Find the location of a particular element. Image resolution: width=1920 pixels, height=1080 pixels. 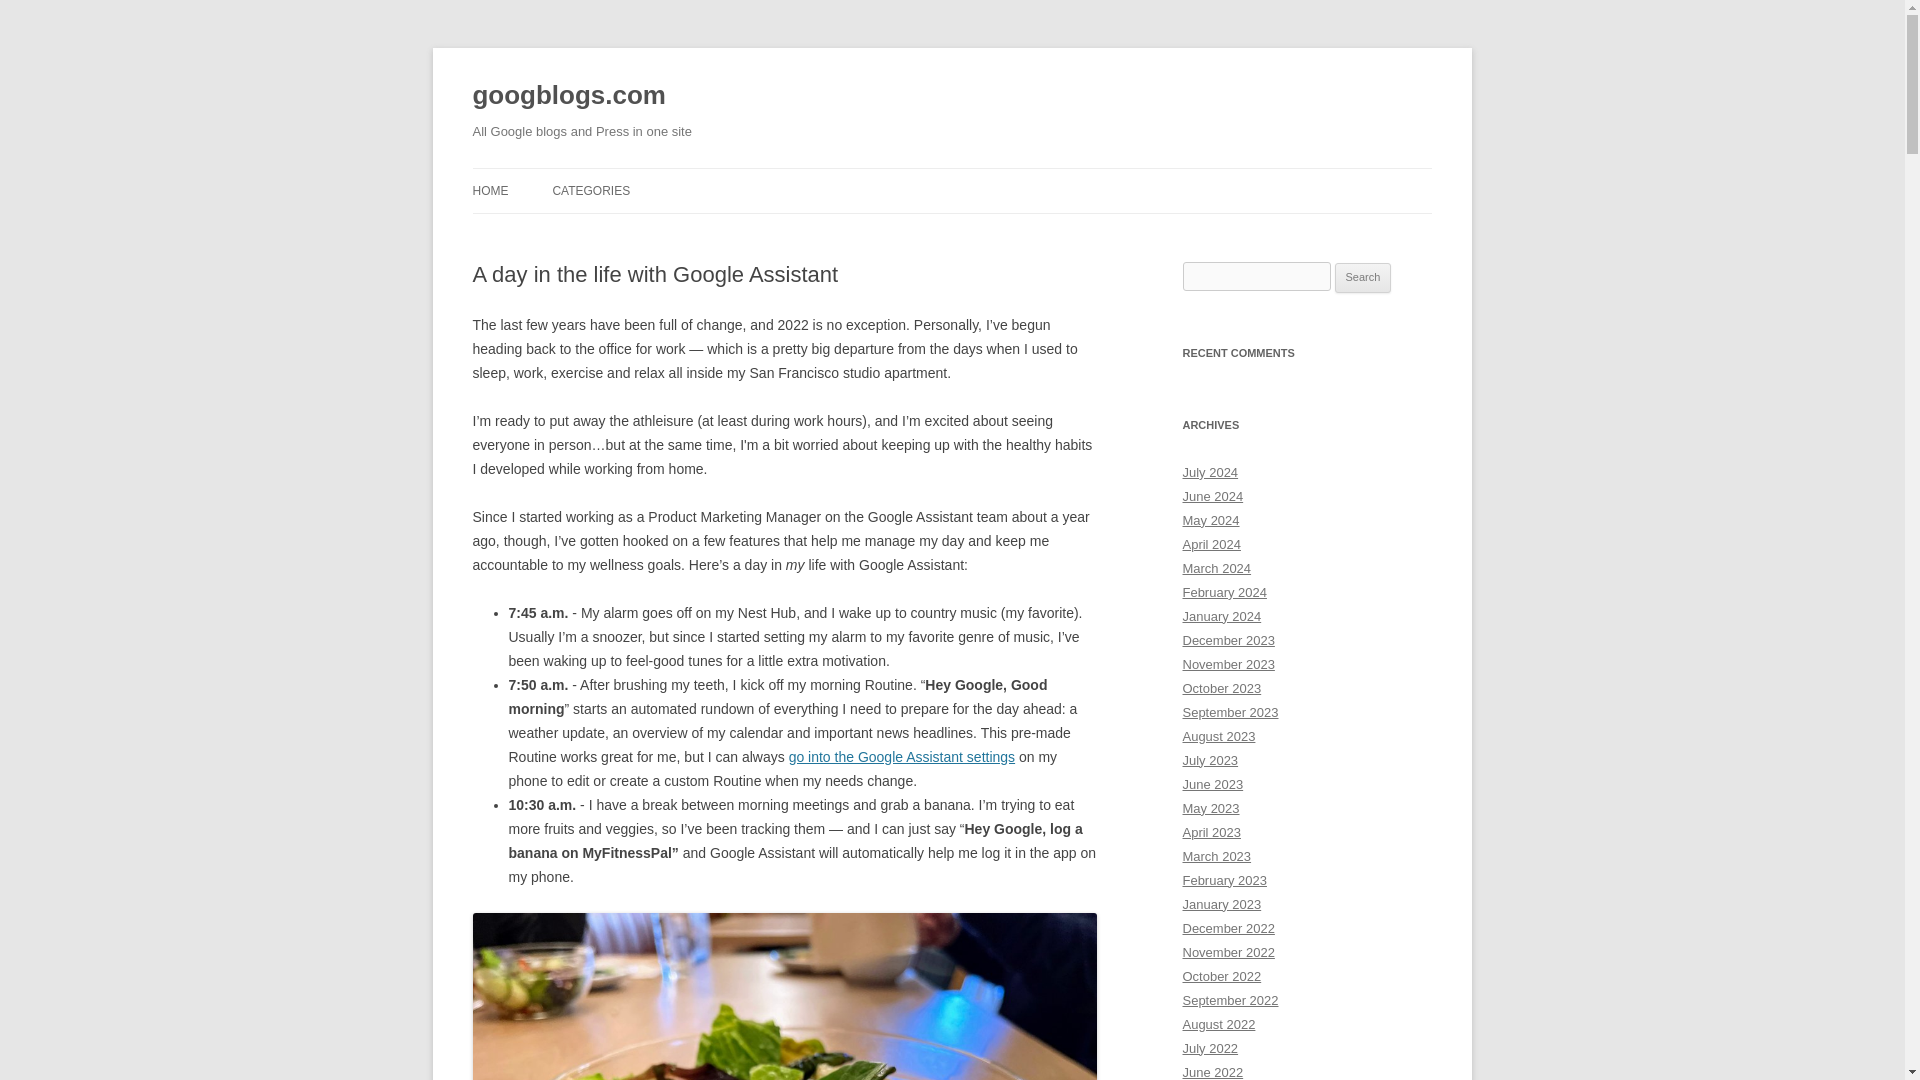

June 2023 is located at coordinates (1212, 784).